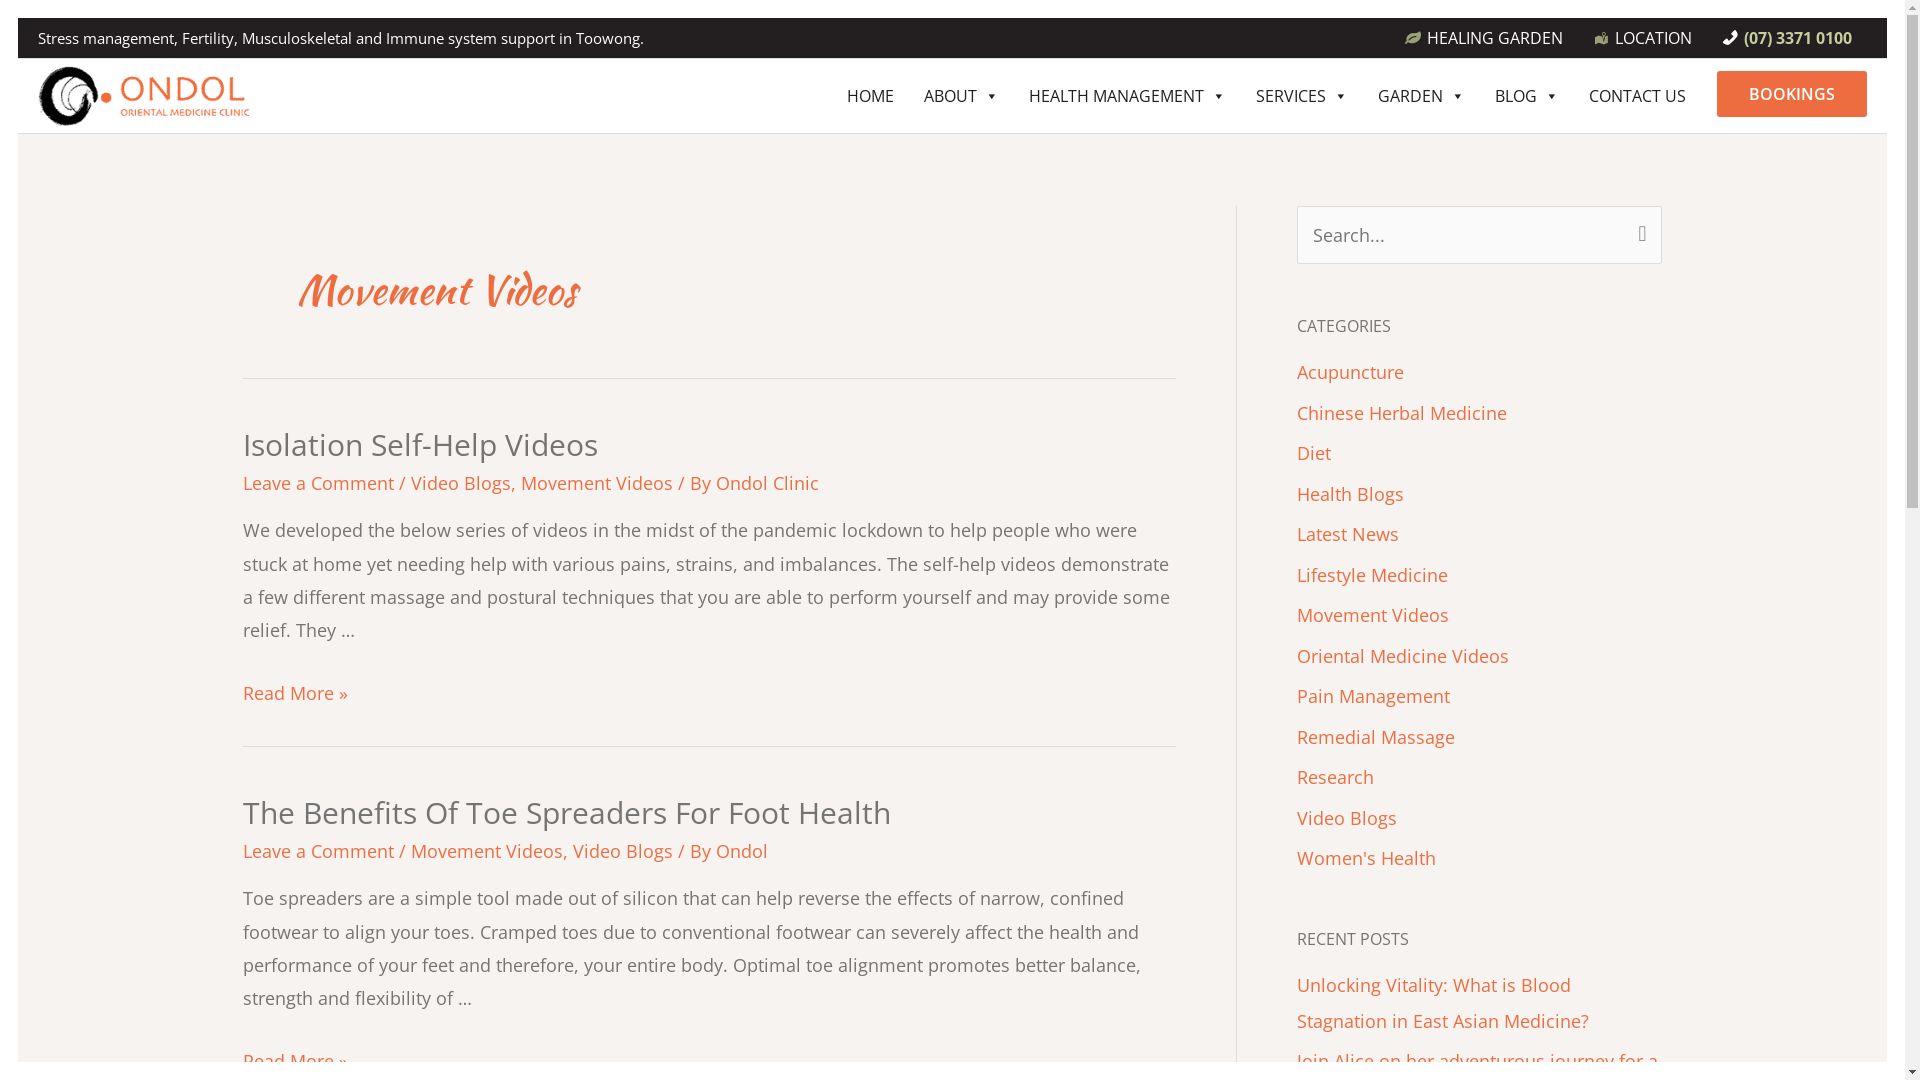  Describe the element at coordinates (1787, 38) in the screenshot. I see `(07) 3371 0100` at that location.